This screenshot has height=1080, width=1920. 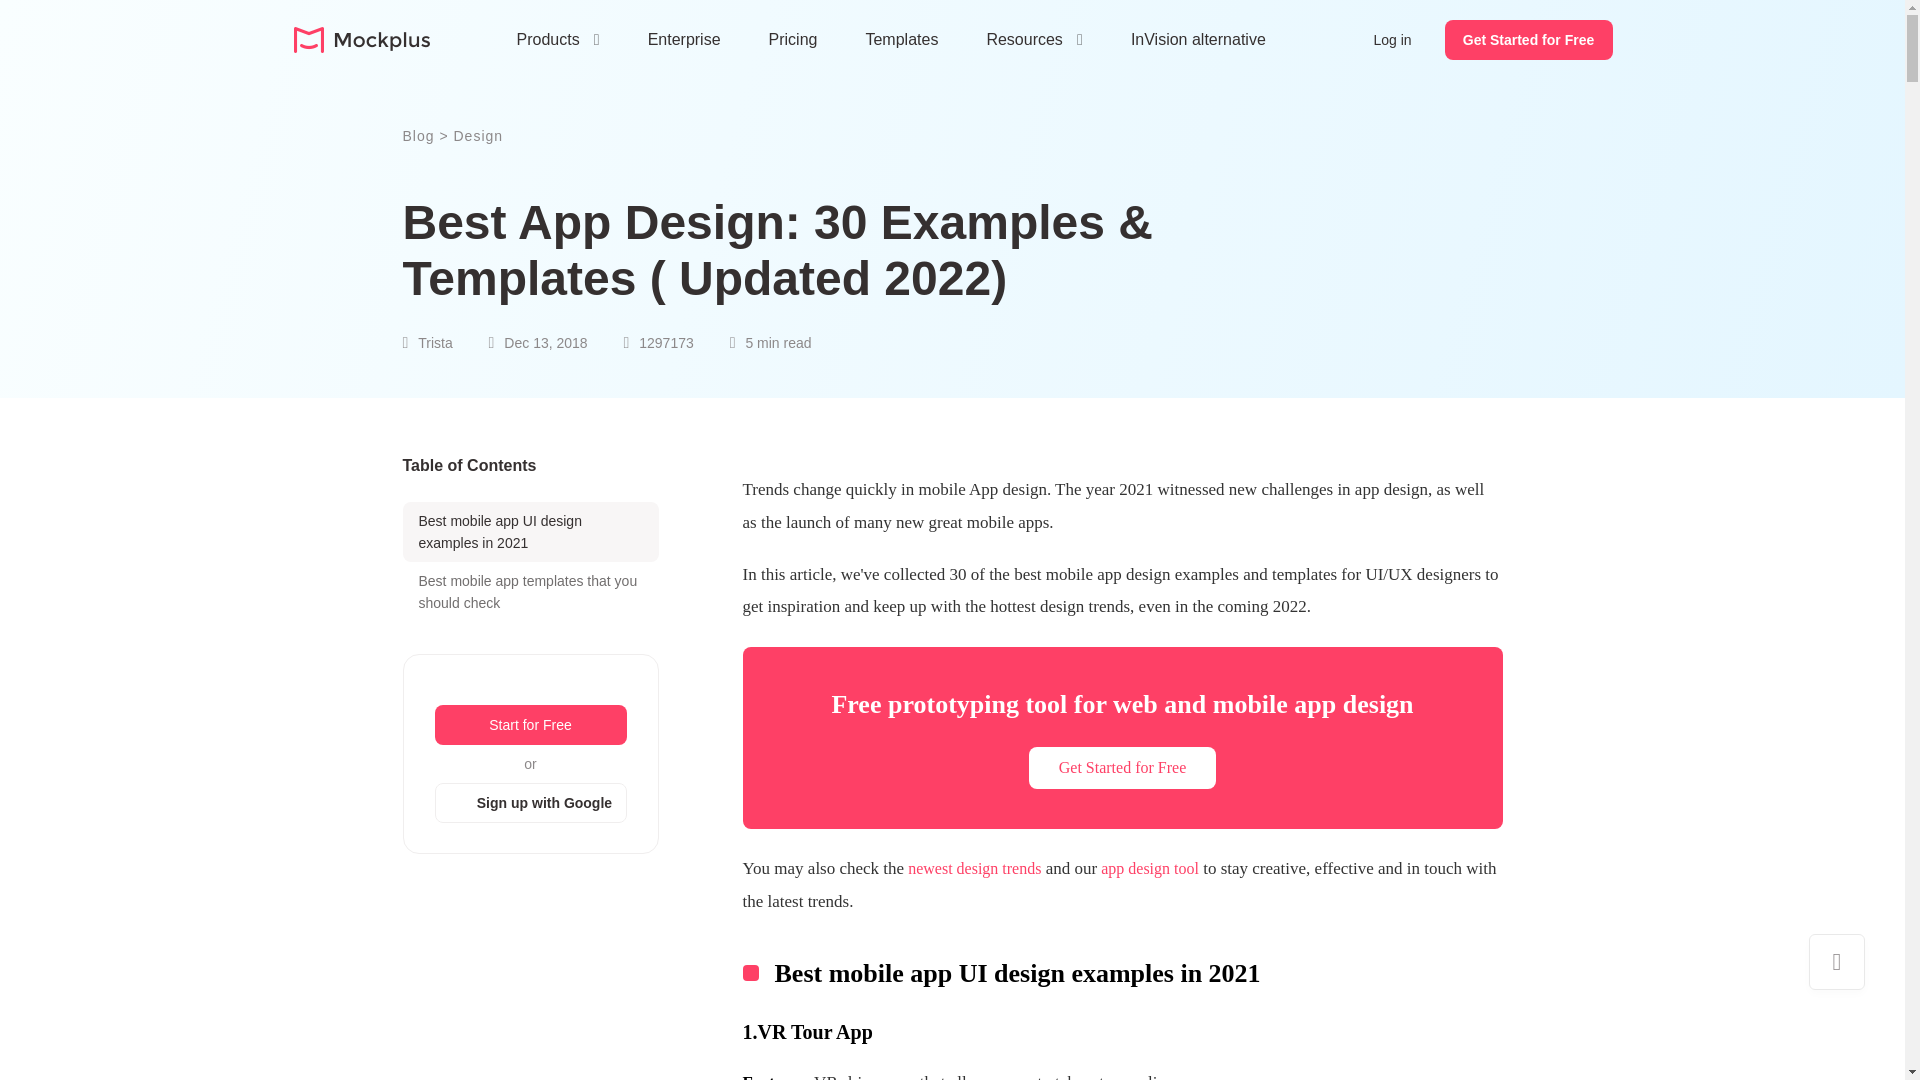 What do you see at coordinates (902, 40) in the screenshot?
I see `Templates` at bounding box center [902, 40].